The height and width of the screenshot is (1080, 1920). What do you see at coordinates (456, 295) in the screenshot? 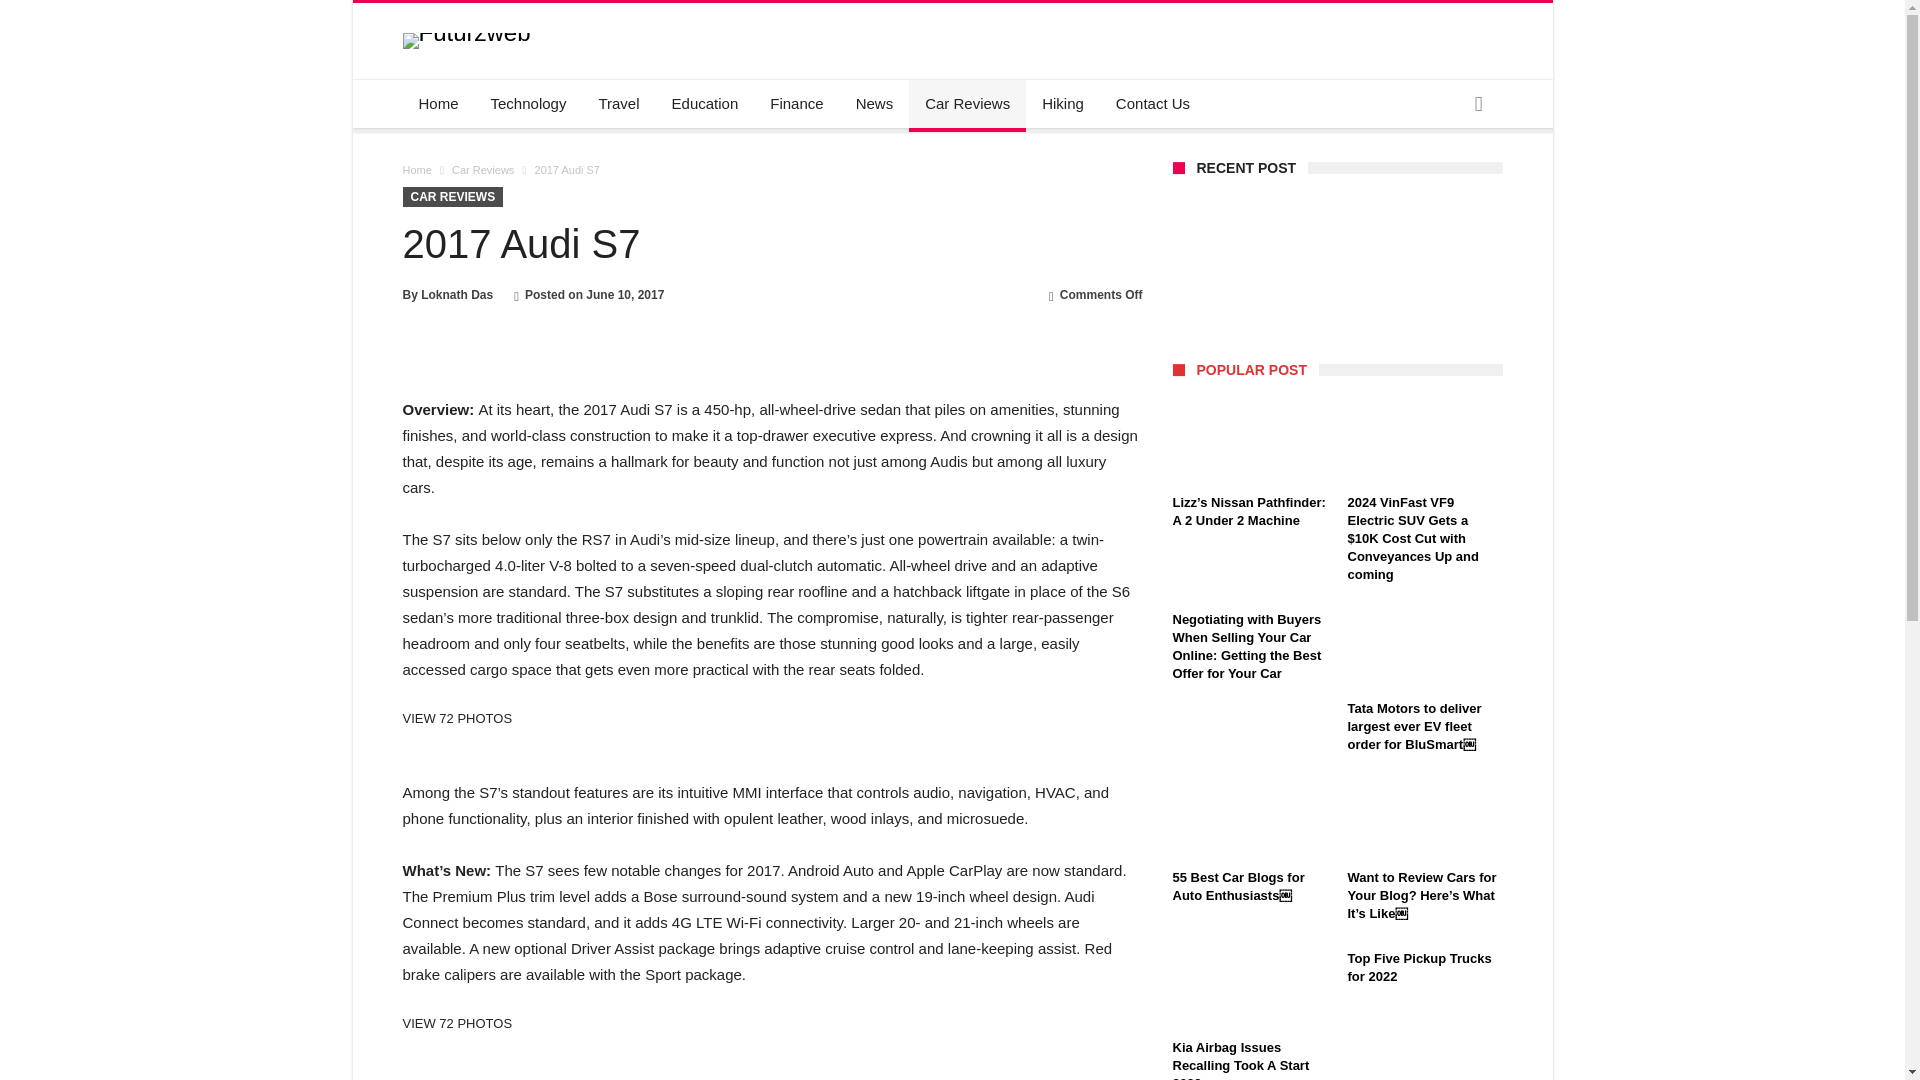
I see `Loknath Das` at bounding box center [456, 295].